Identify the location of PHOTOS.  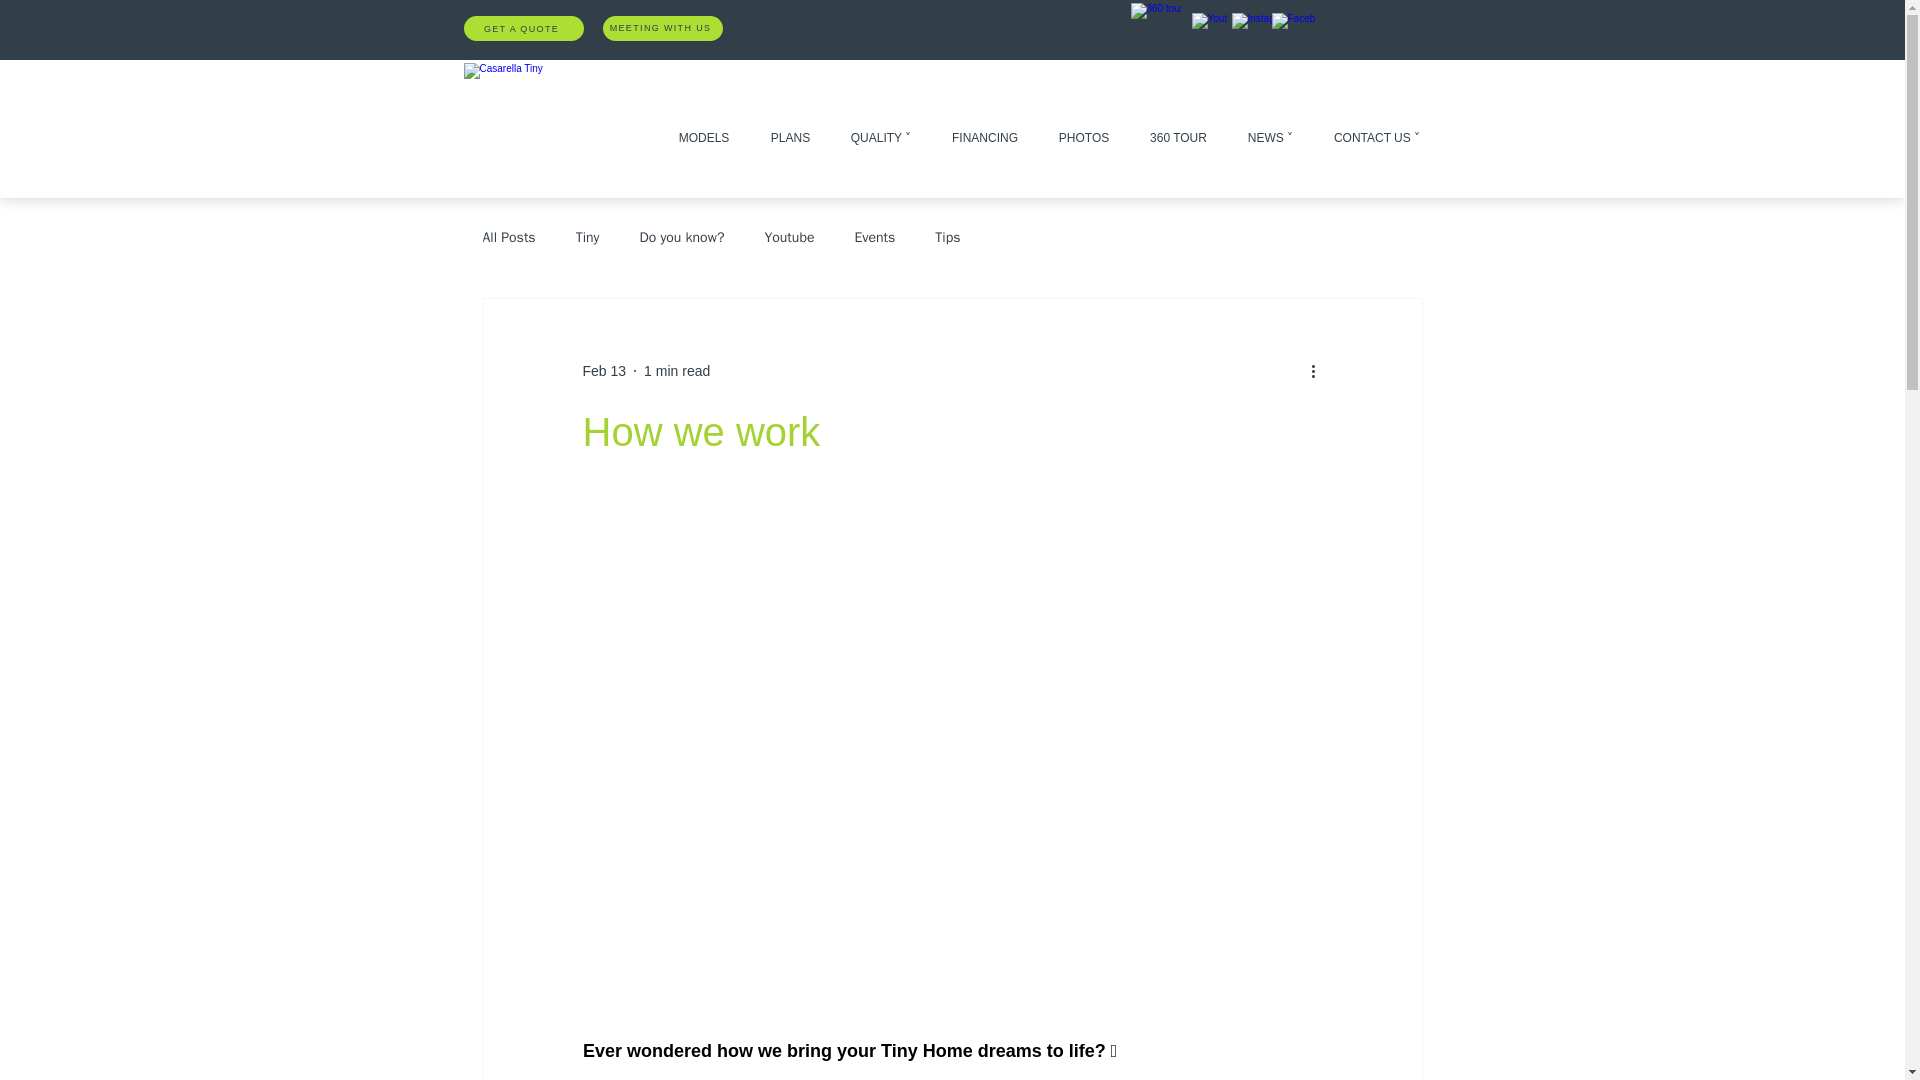
(1083, 128).